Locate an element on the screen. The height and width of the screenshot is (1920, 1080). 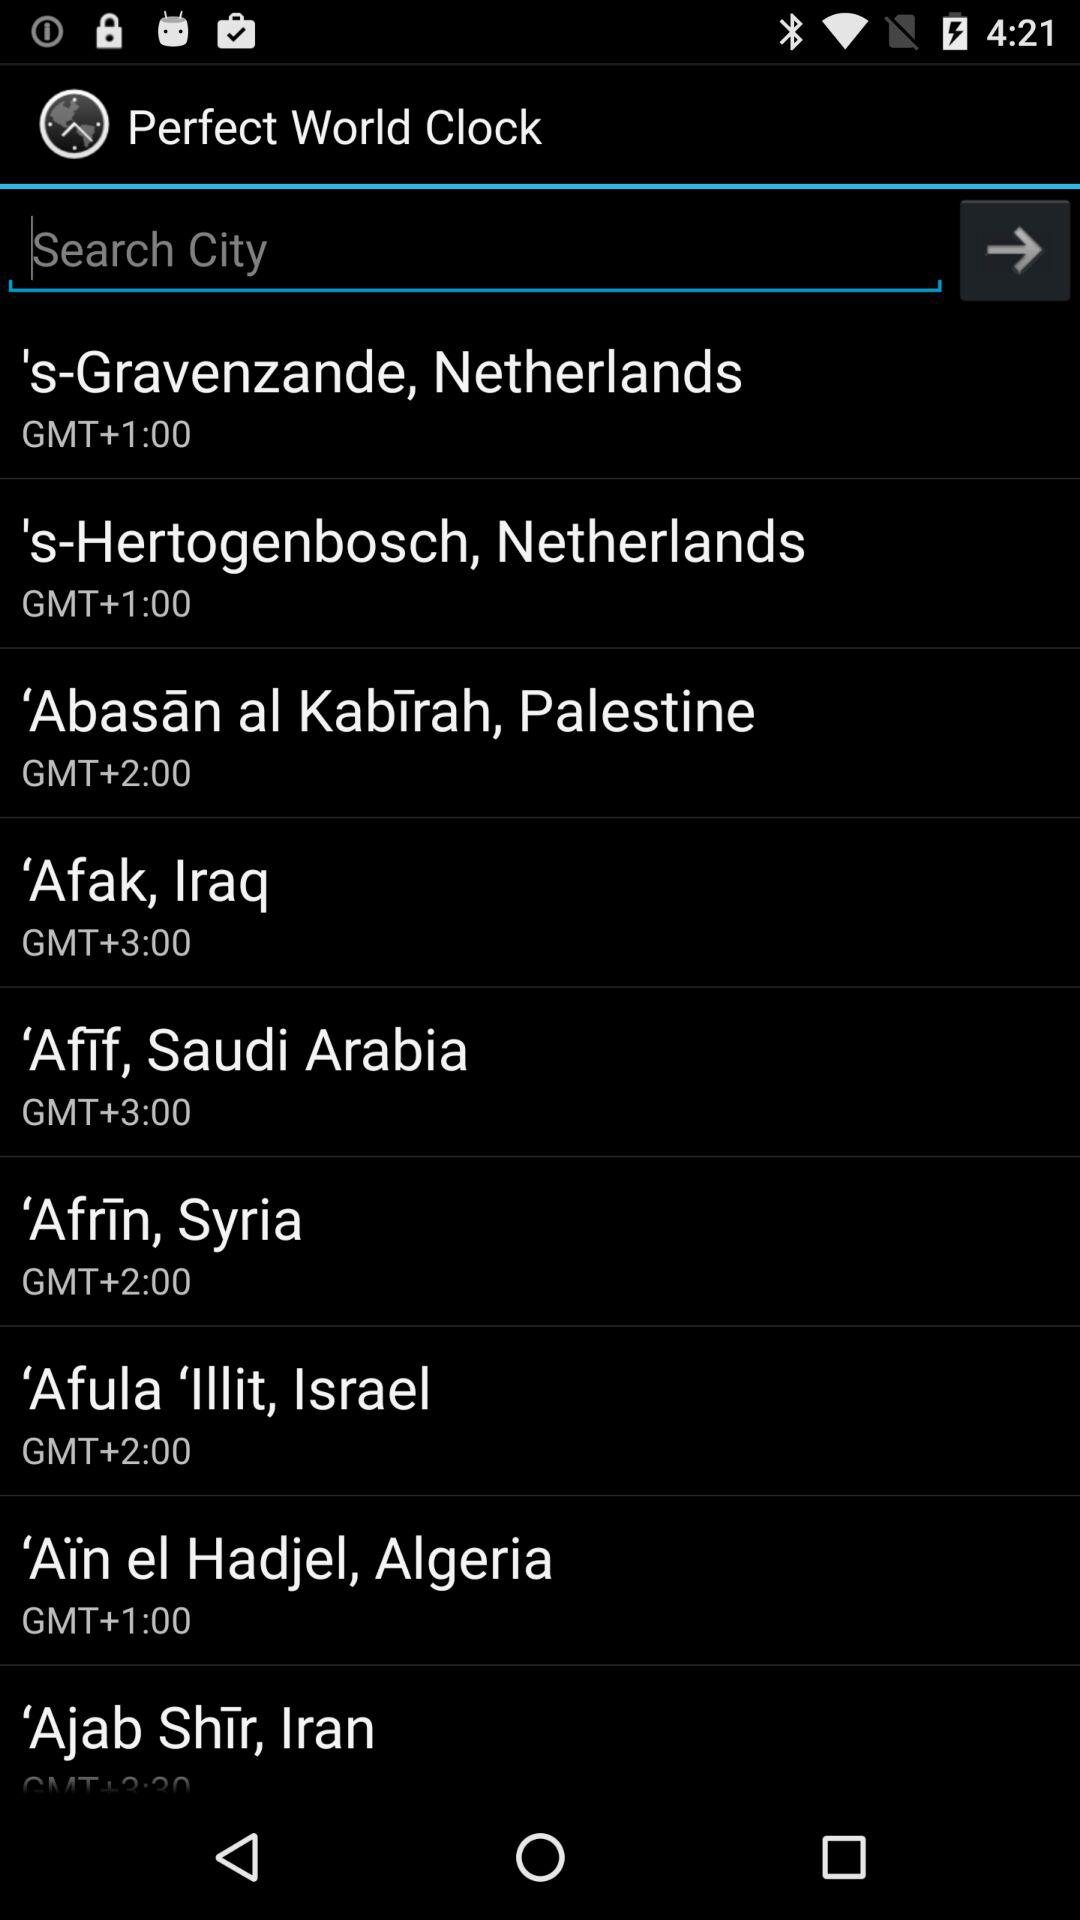
turn off item above the gmt+3:30 item is located at coordinates (540, 1724).